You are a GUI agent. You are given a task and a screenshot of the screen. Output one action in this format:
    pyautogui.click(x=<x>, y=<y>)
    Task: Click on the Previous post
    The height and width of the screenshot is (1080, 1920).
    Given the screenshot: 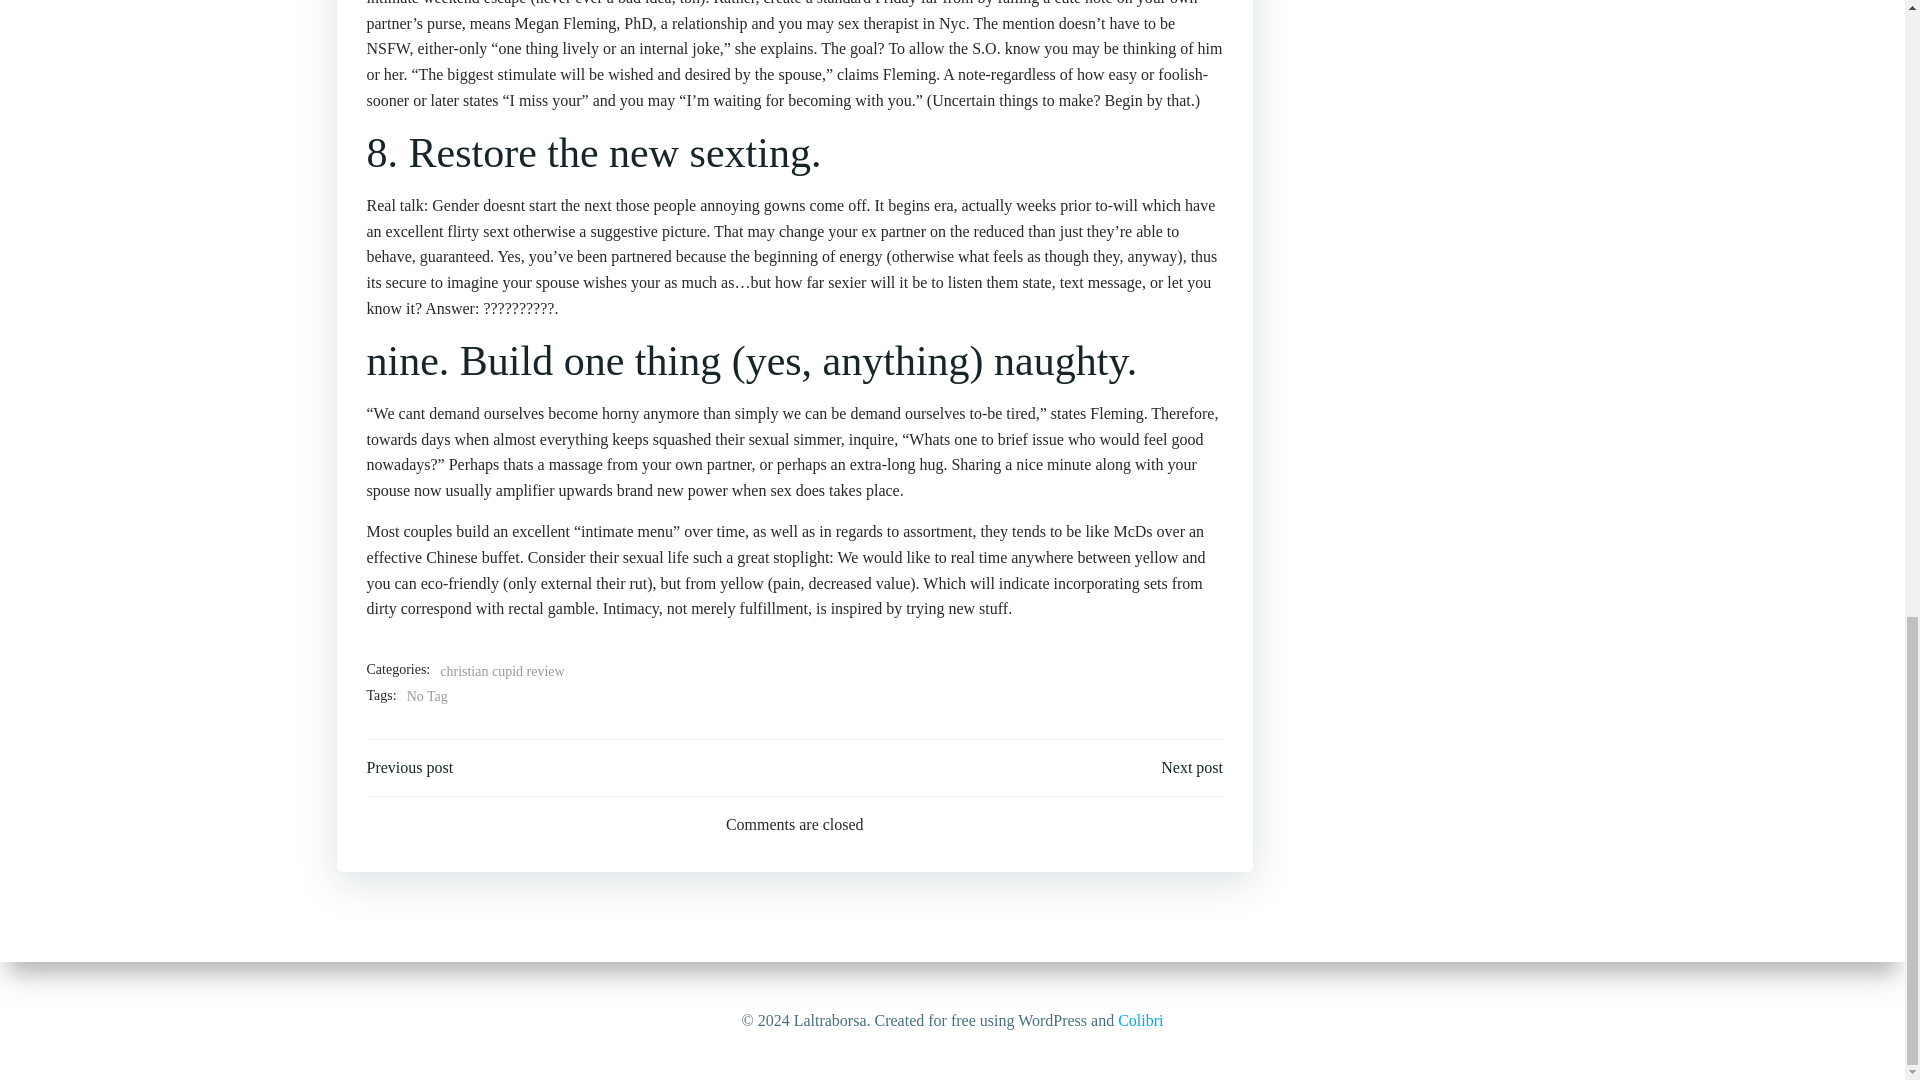 What is the action you would take?
    pyautogui.click(x=410, y=768)
    